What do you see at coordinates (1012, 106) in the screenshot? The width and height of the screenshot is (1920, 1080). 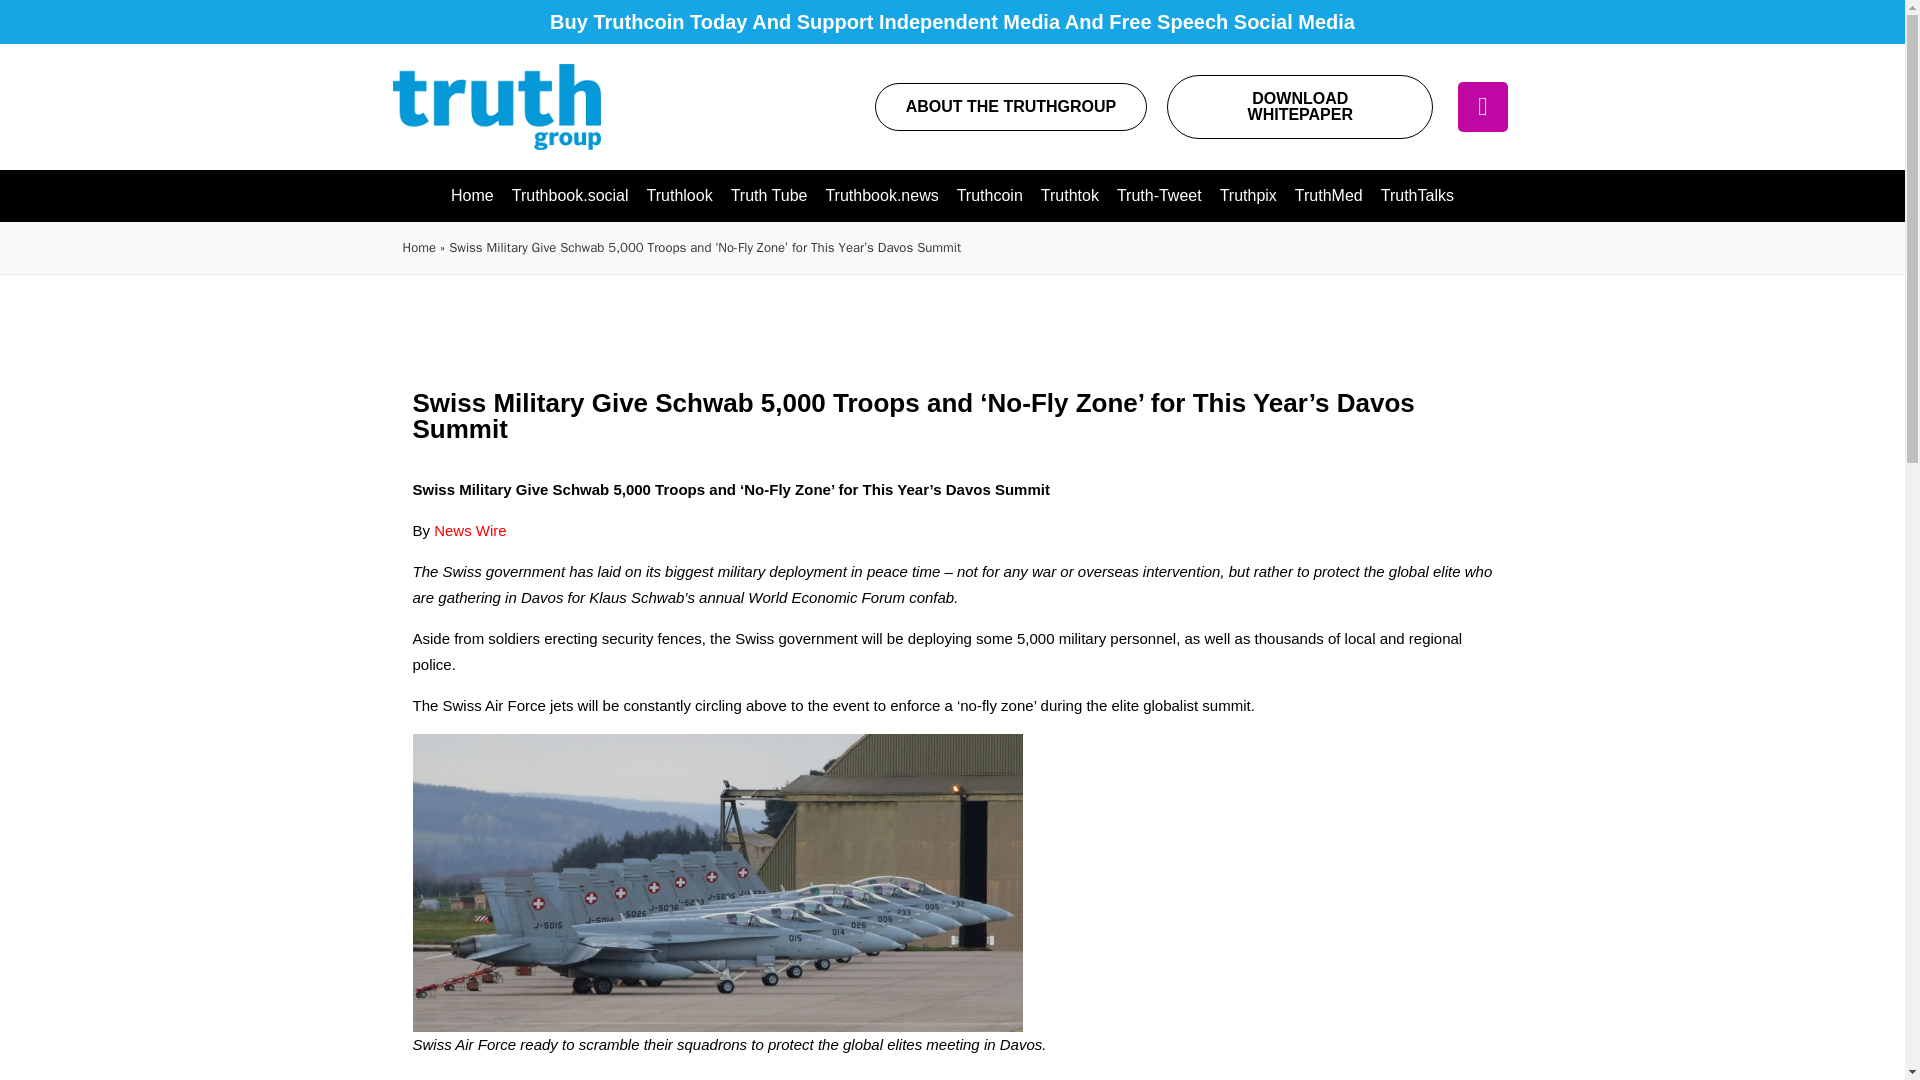 I see `ABOUT THE TRUTHGROUP` at bounding box center [1012, 106].